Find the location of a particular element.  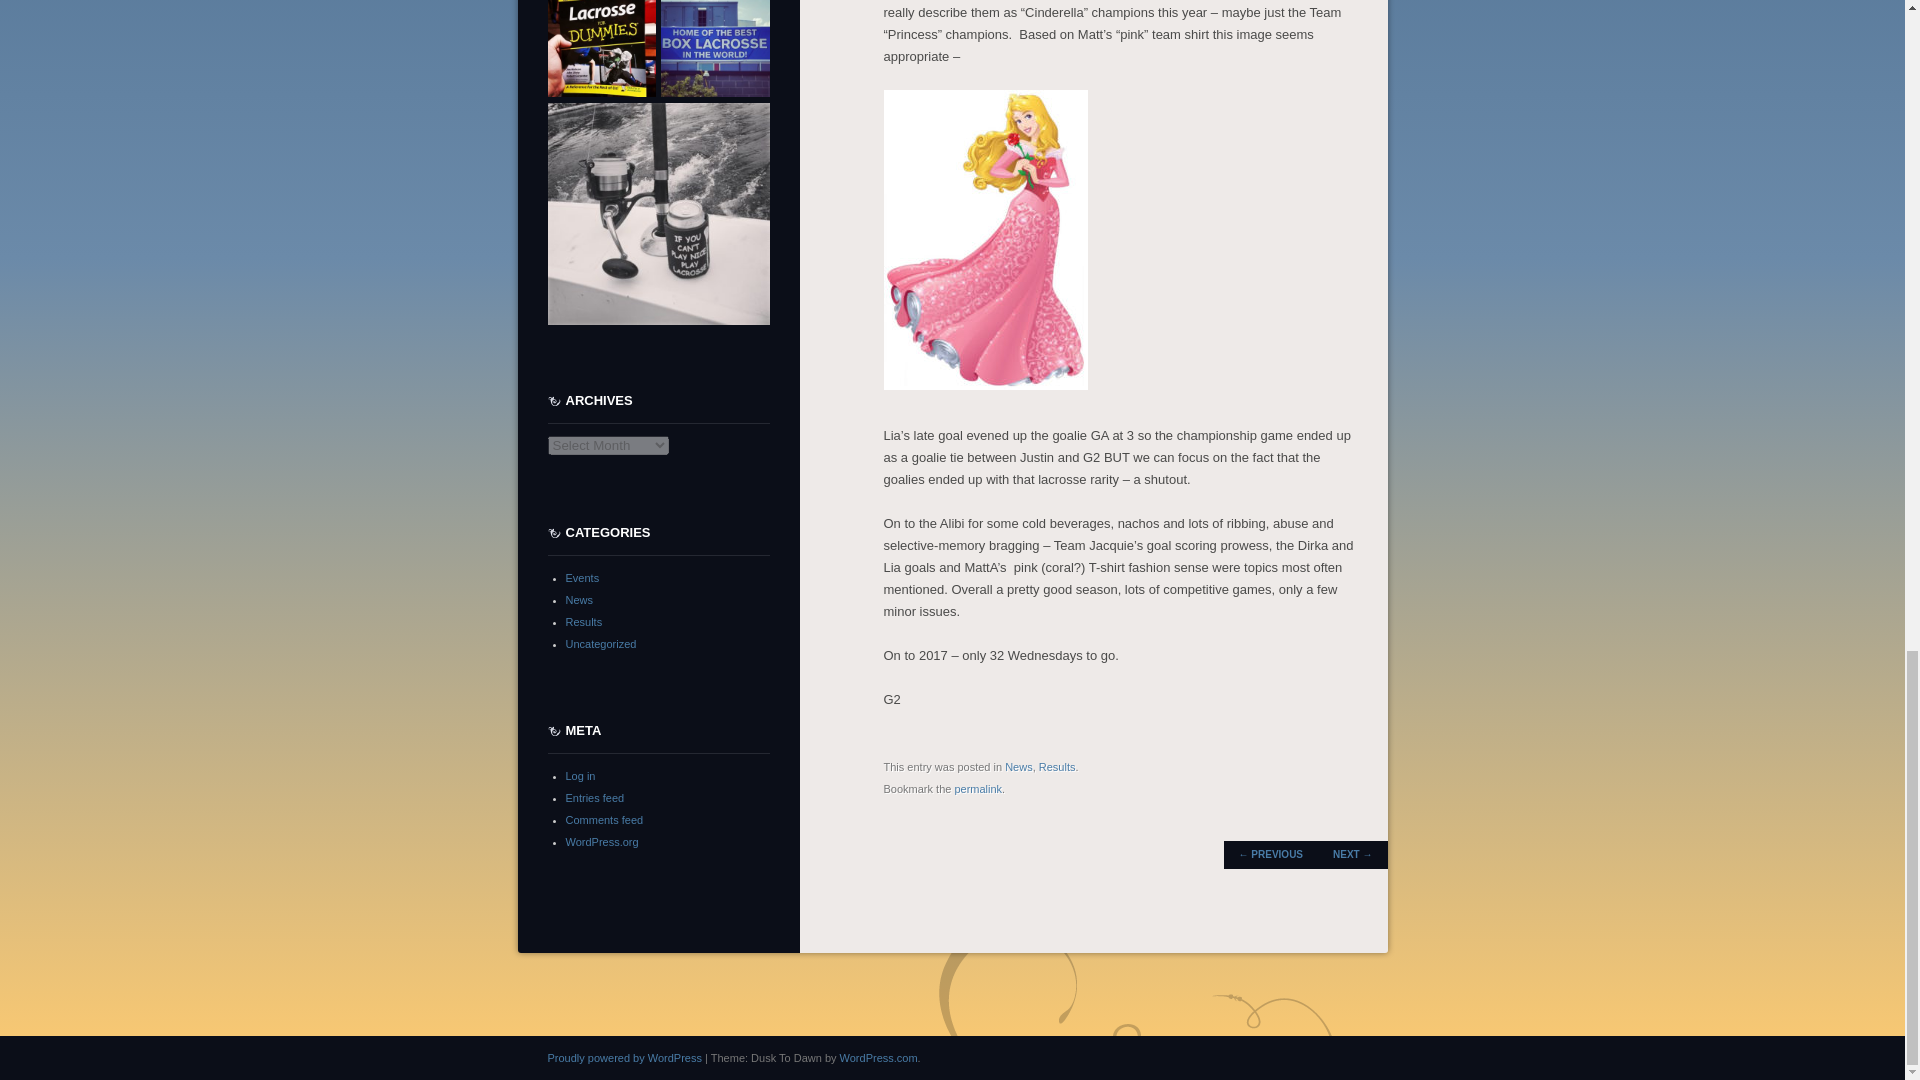

News is located at coordinates (1018, 767).